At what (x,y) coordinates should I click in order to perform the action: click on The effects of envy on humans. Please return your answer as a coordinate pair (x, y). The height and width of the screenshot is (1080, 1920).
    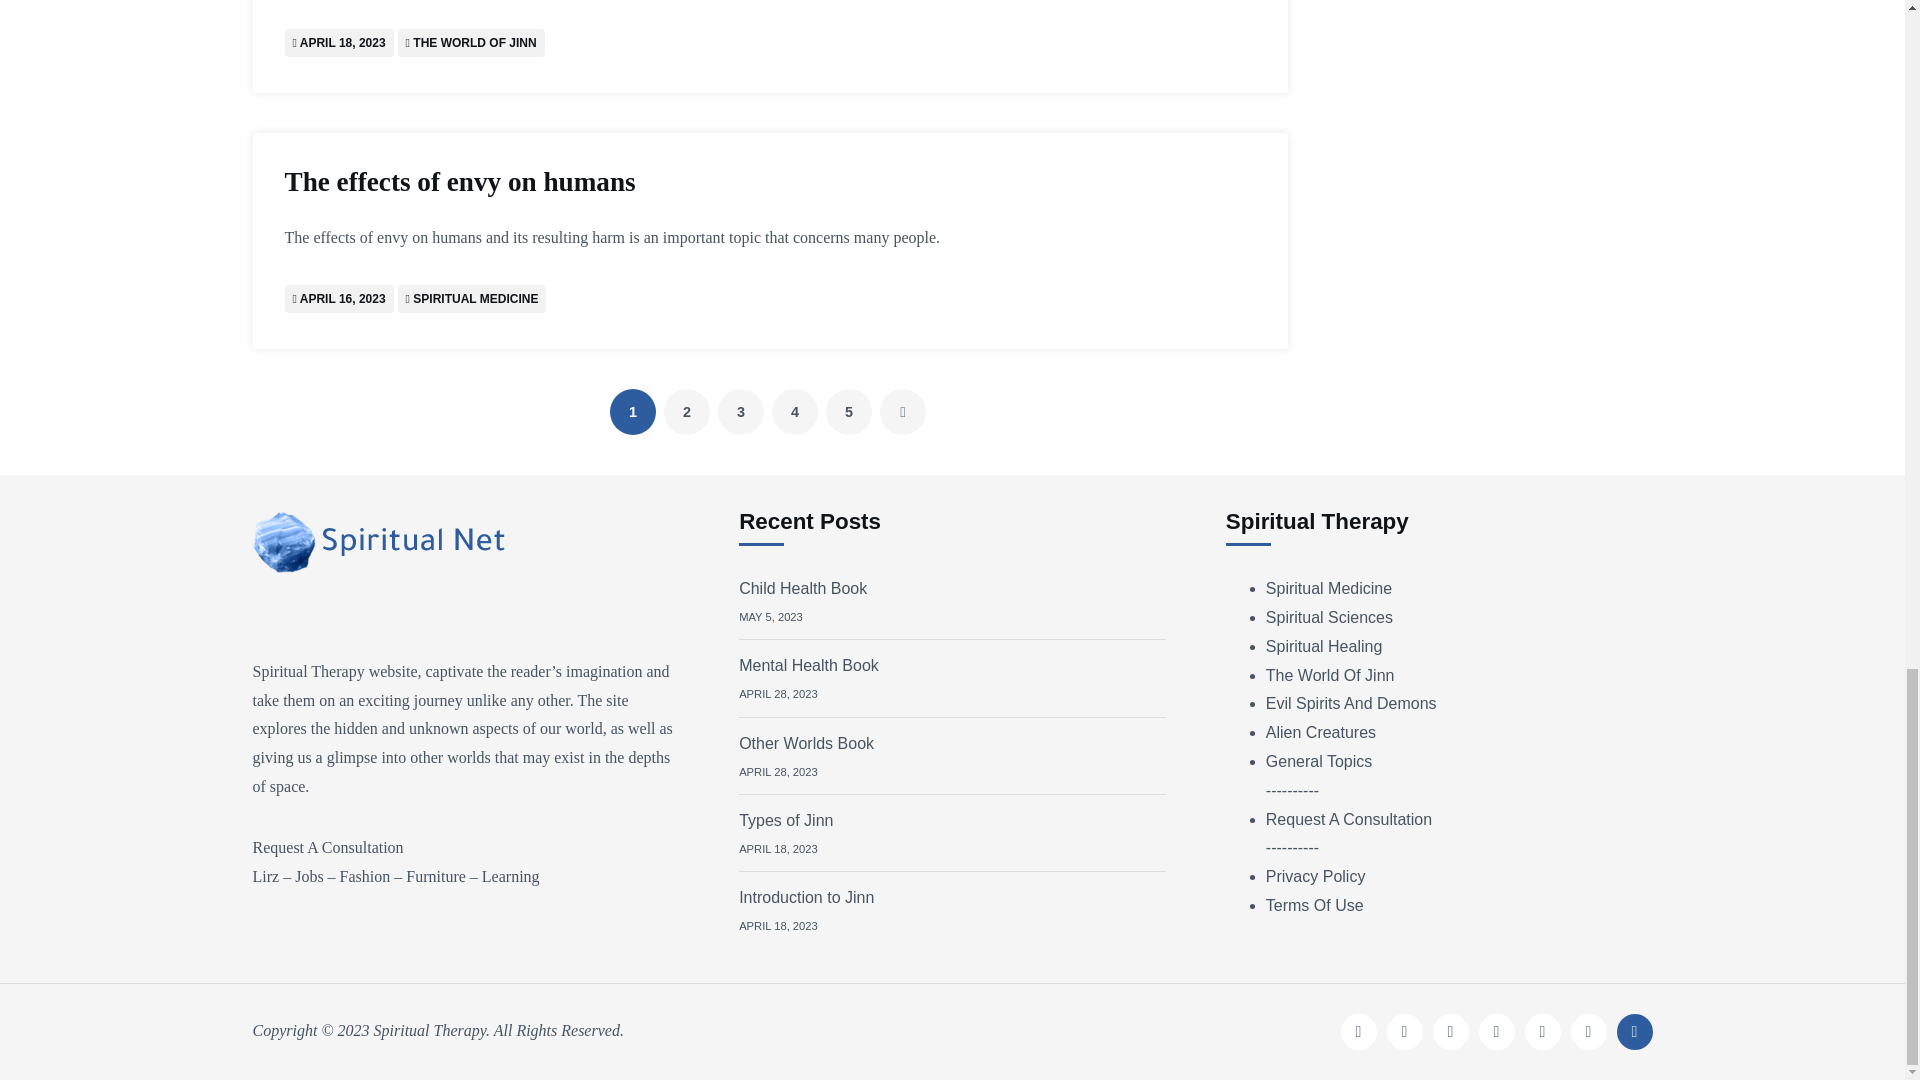
    Looking at the image, I should click on (619, 182).